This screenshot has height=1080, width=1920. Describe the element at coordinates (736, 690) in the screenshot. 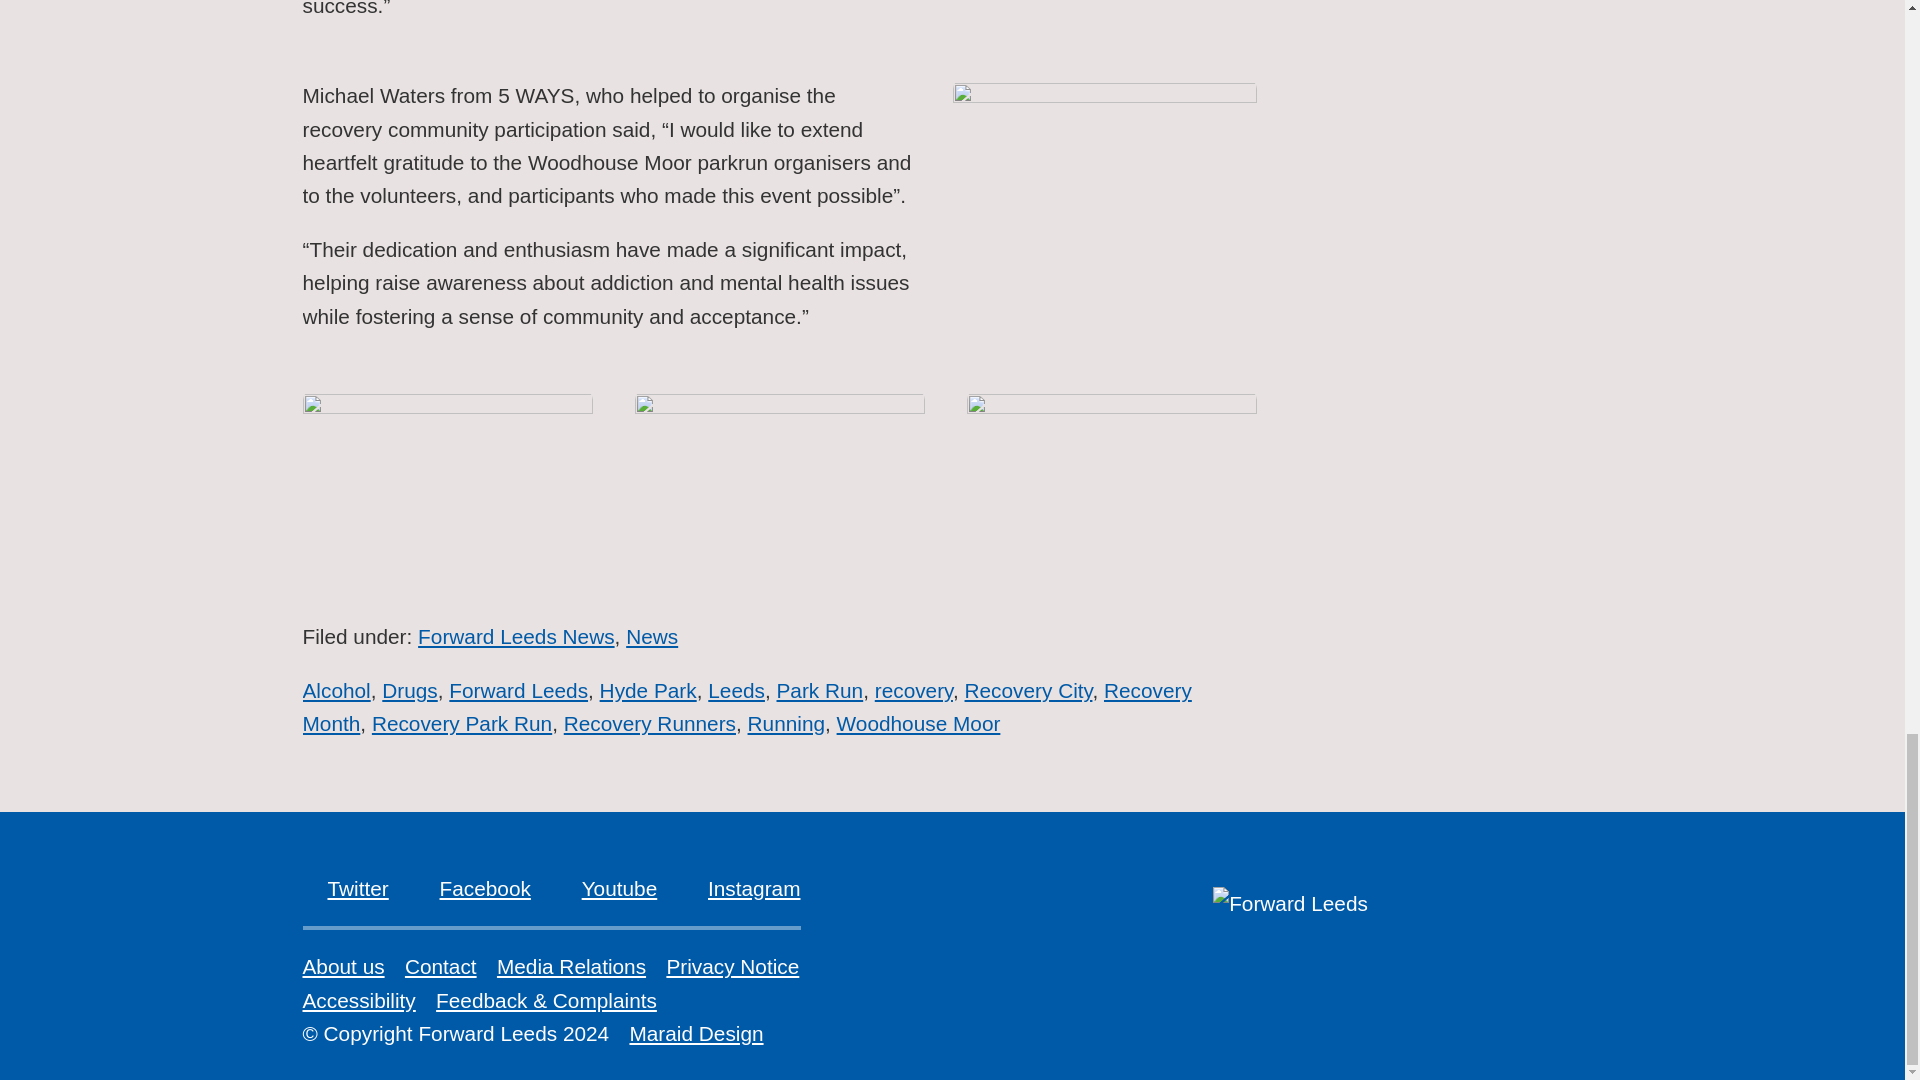

I see `Leeds` at that location.